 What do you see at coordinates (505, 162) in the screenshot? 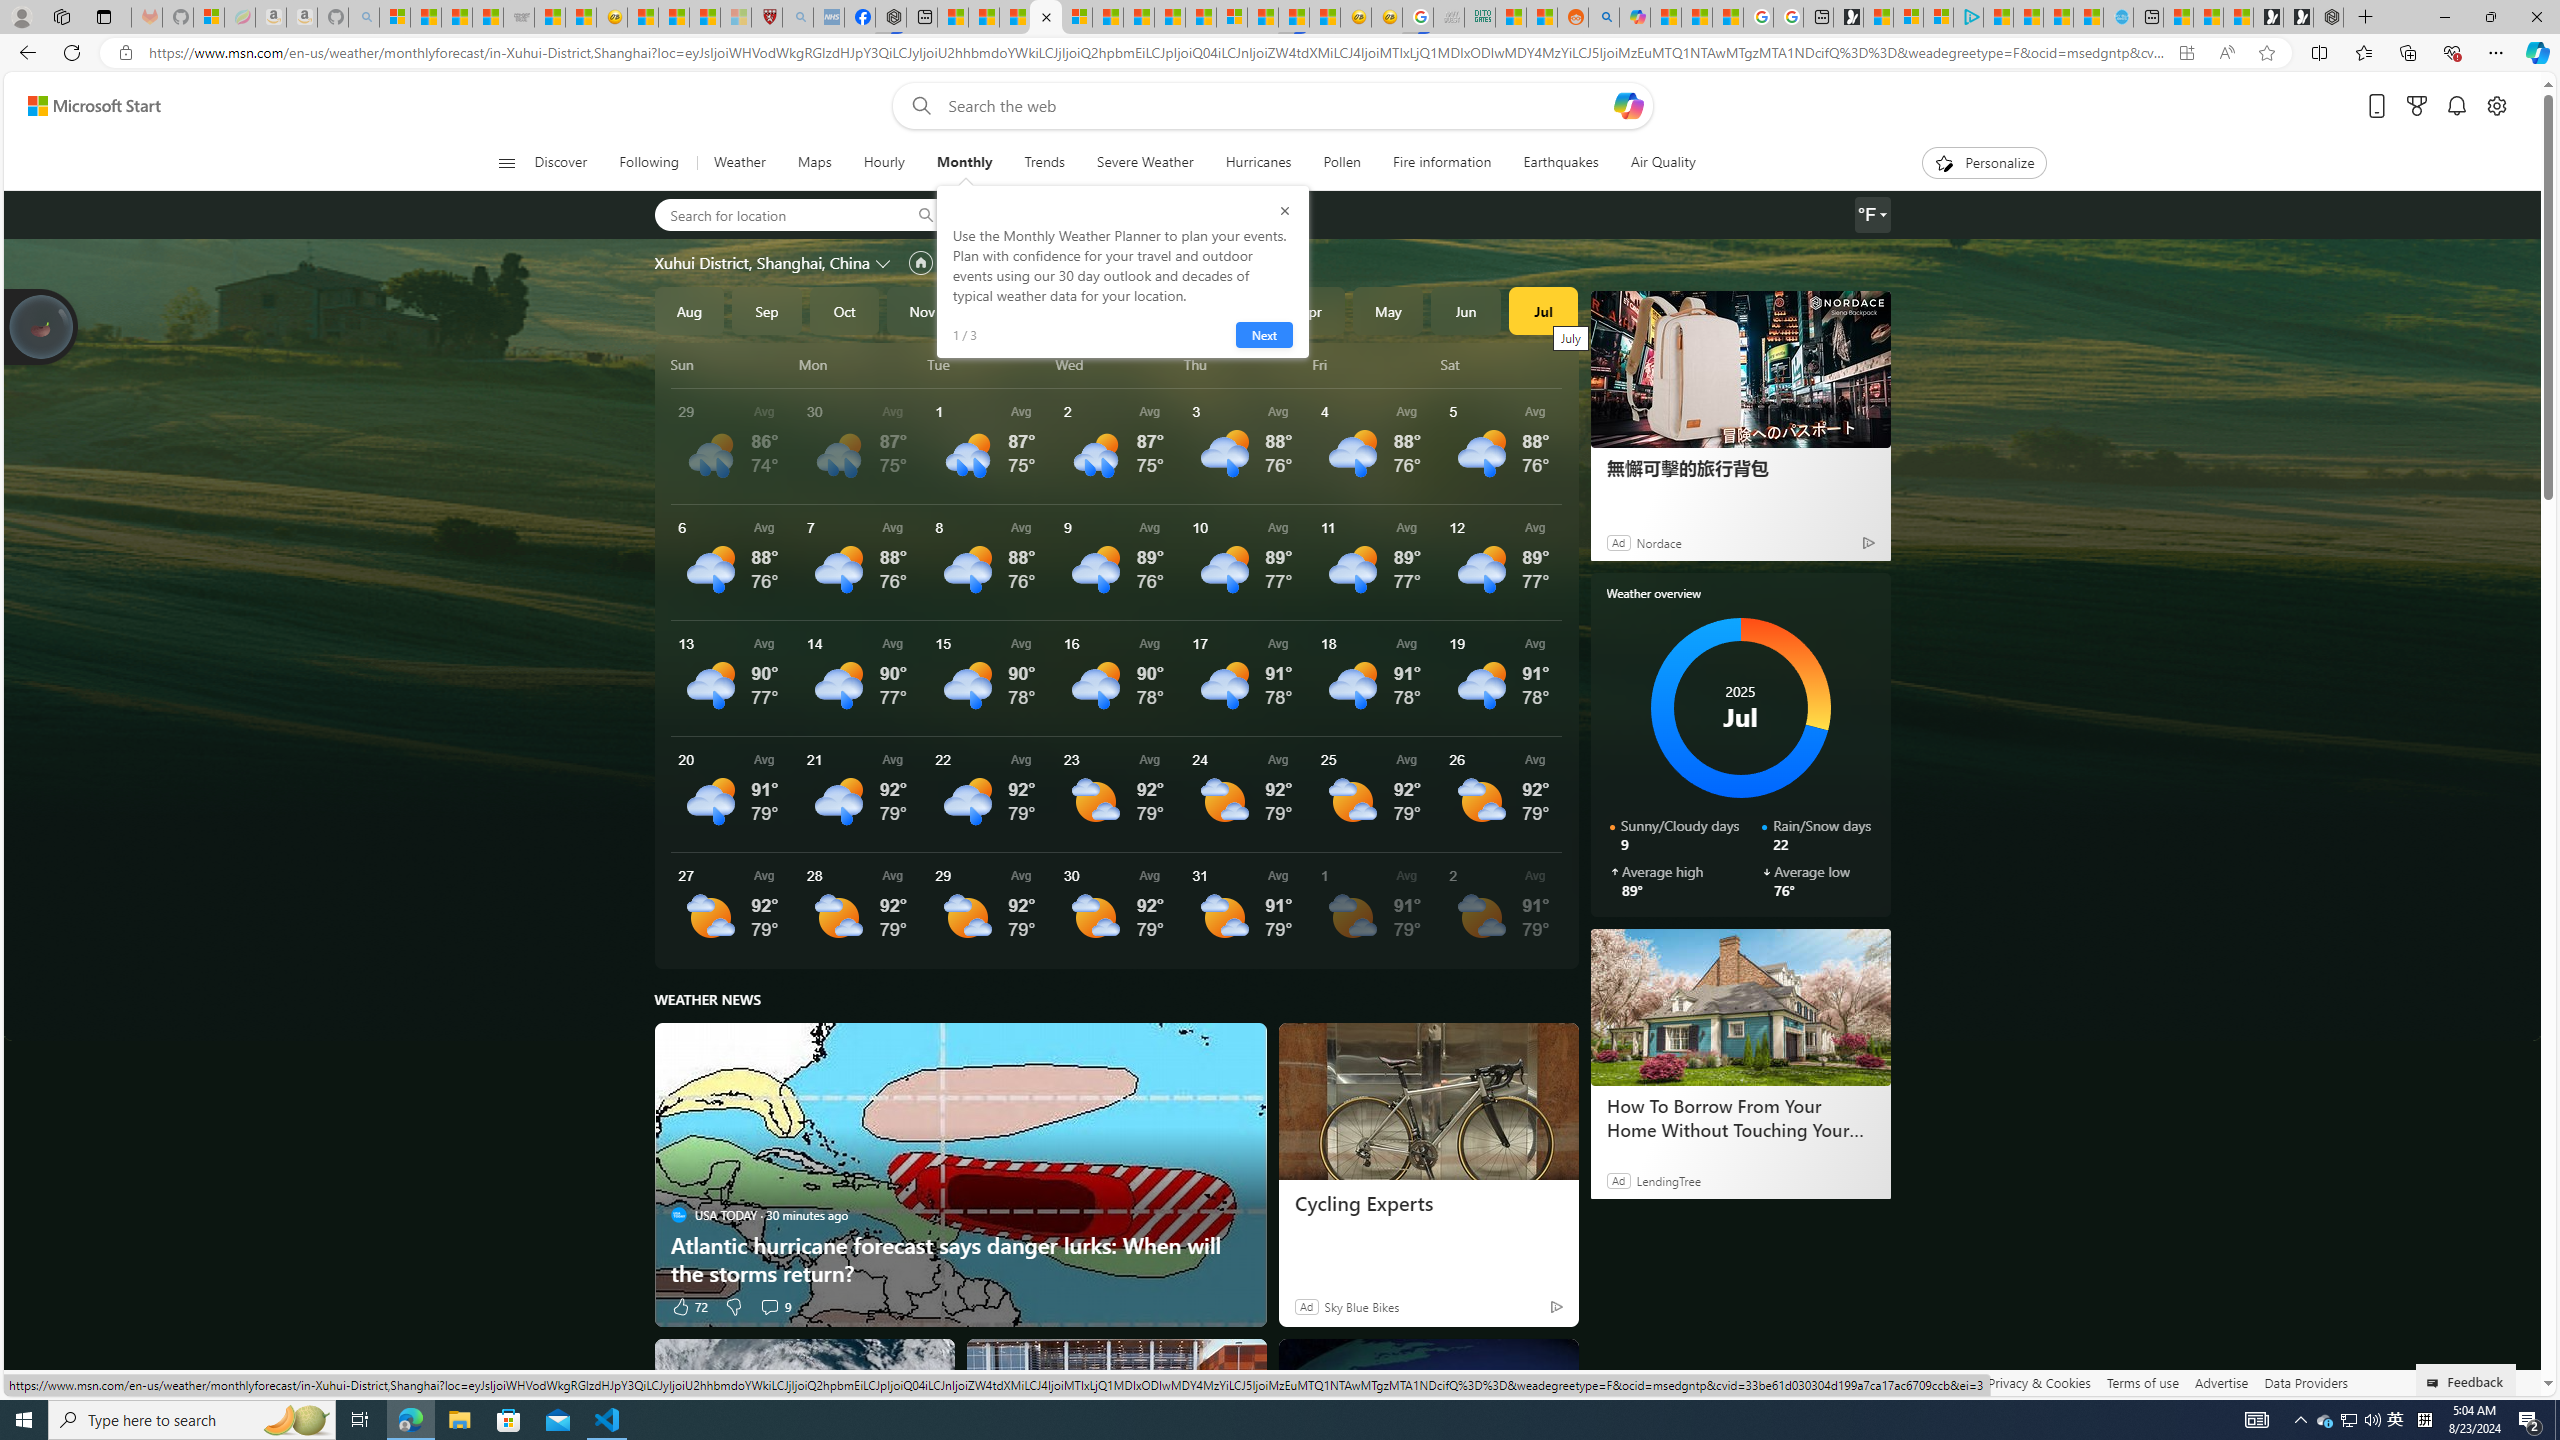
I see `Open navigation menu` at bounding box center [505, 162].